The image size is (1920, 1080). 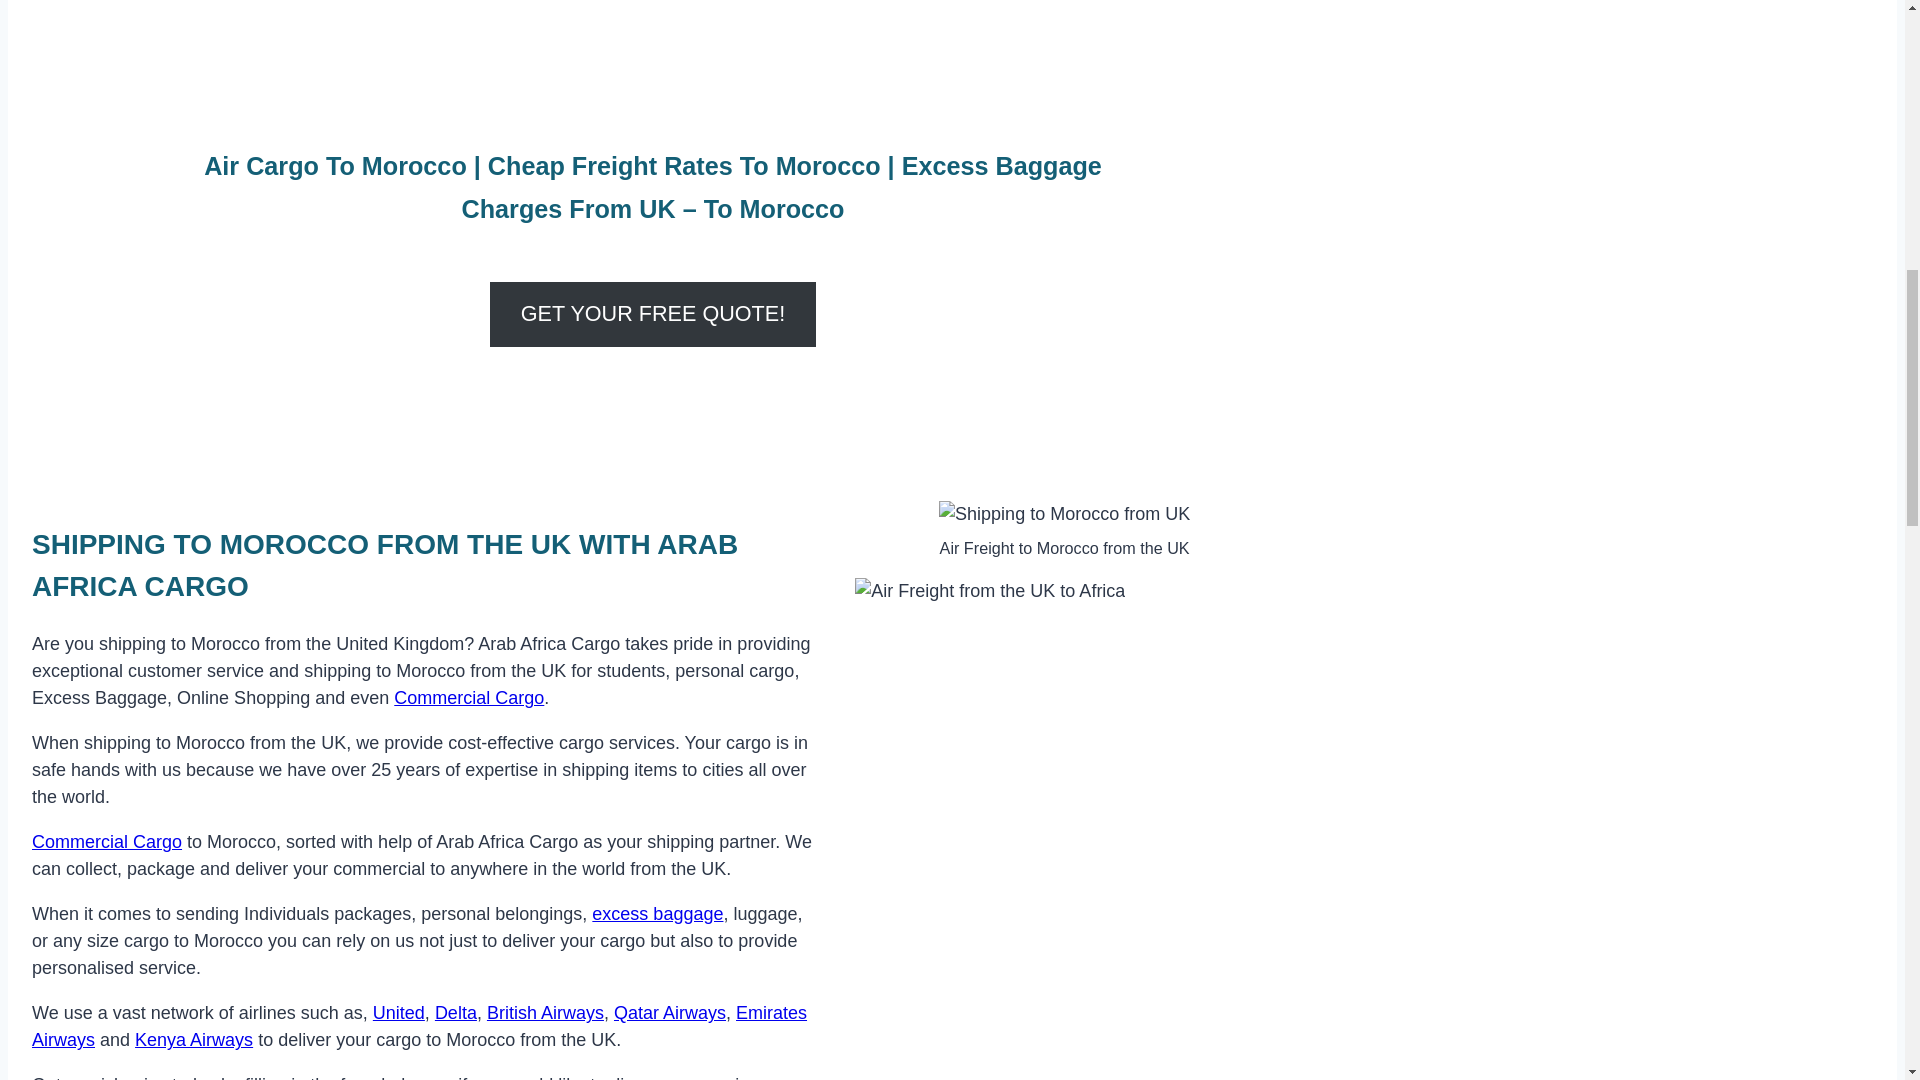 I want to click on Delta, so click(x=456, y=1012).